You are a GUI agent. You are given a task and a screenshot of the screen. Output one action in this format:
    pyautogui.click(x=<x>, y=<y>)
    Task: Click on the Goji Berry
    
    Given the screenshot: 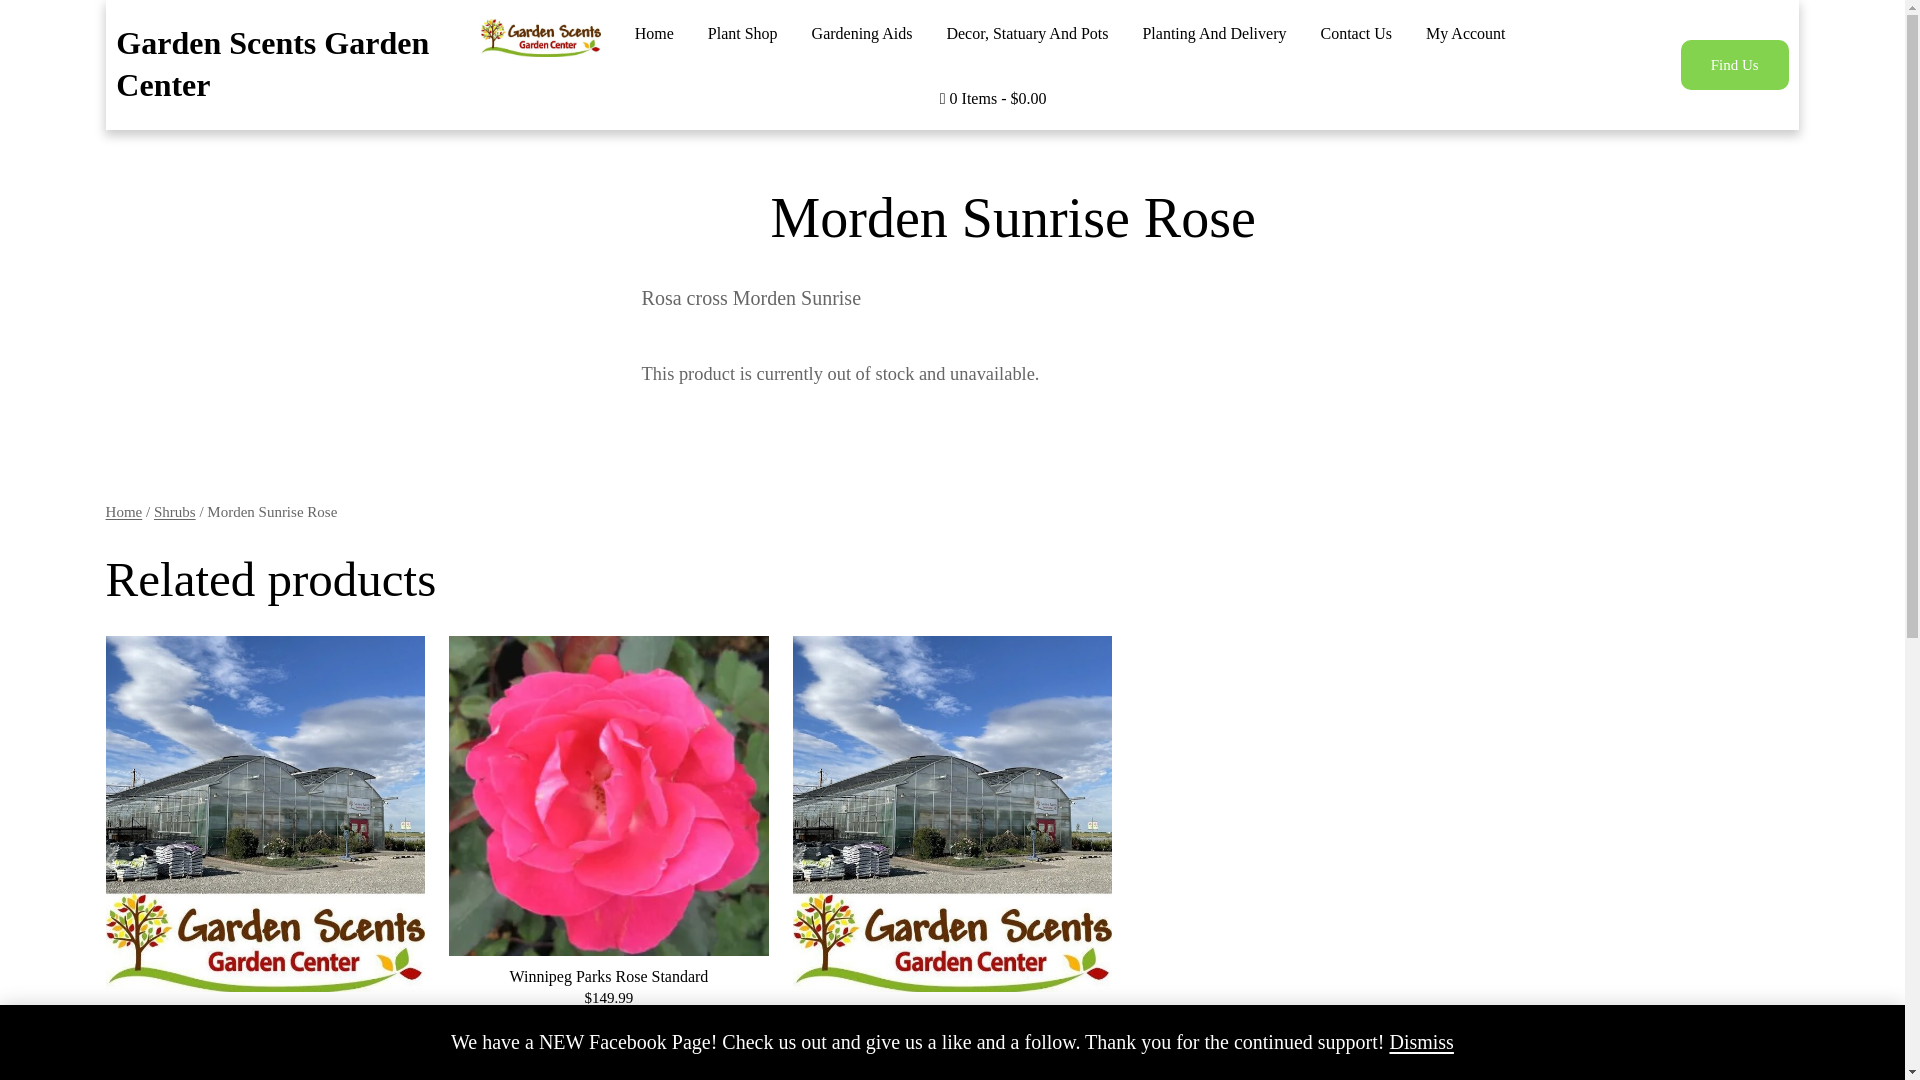 What is the action you would take?
    pyautogui.click(x=264, y=1012)
    